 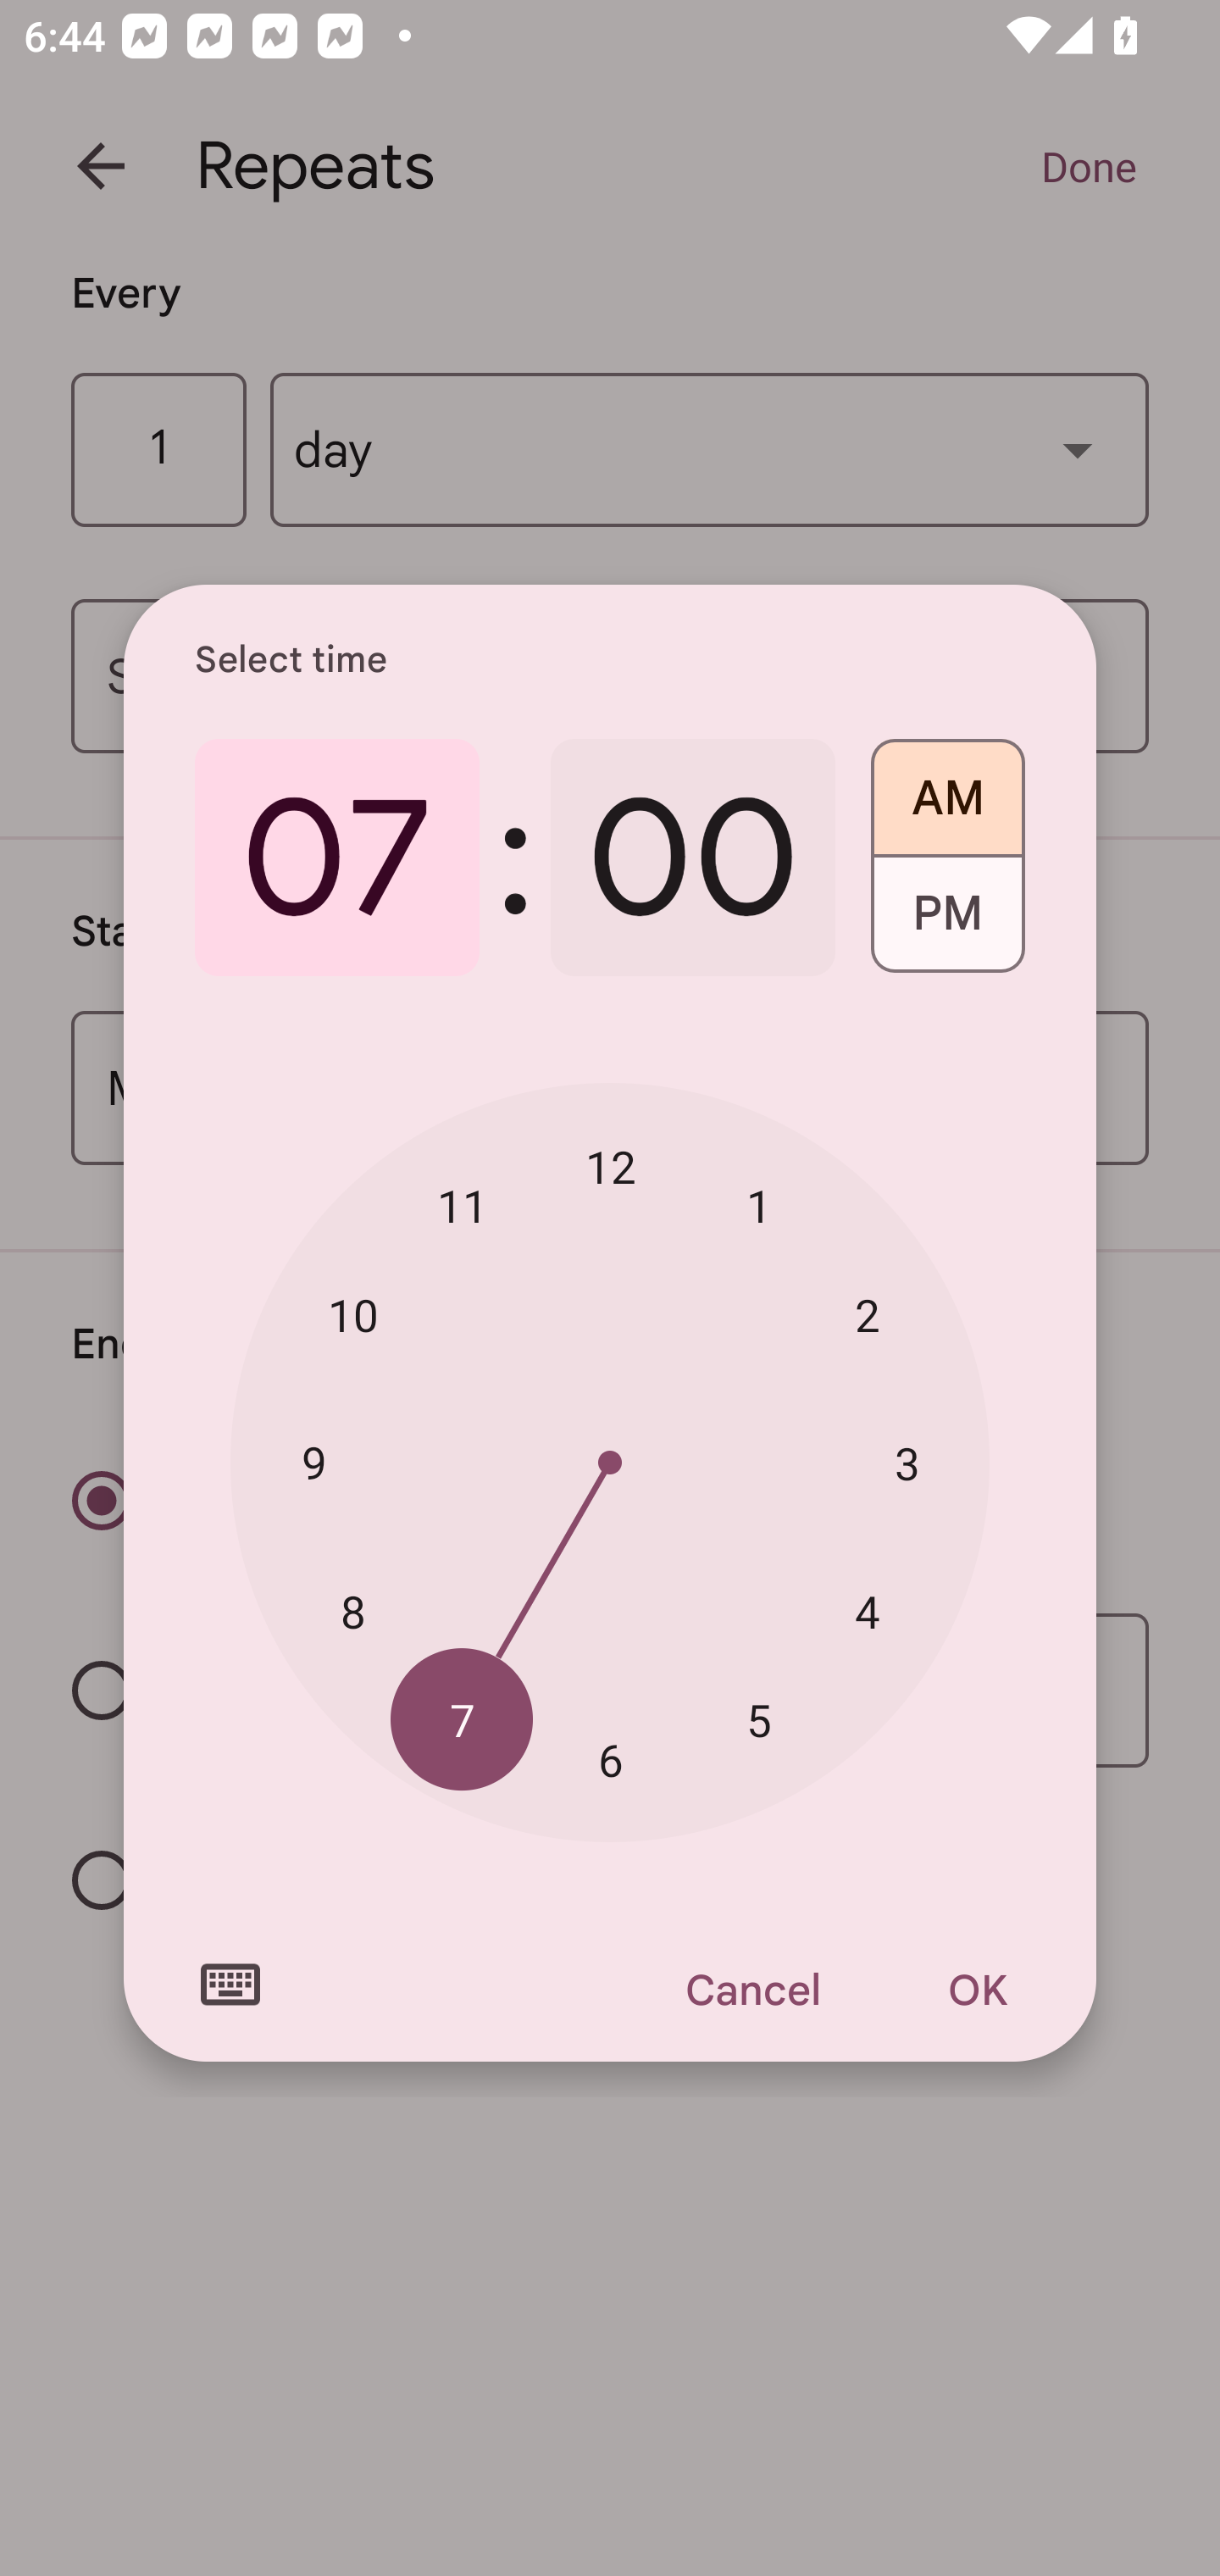 What do you see at coordinates (610, 1167) in the screenshot?
I see `12 12 o'clock` at bounding box center [610, 1167].